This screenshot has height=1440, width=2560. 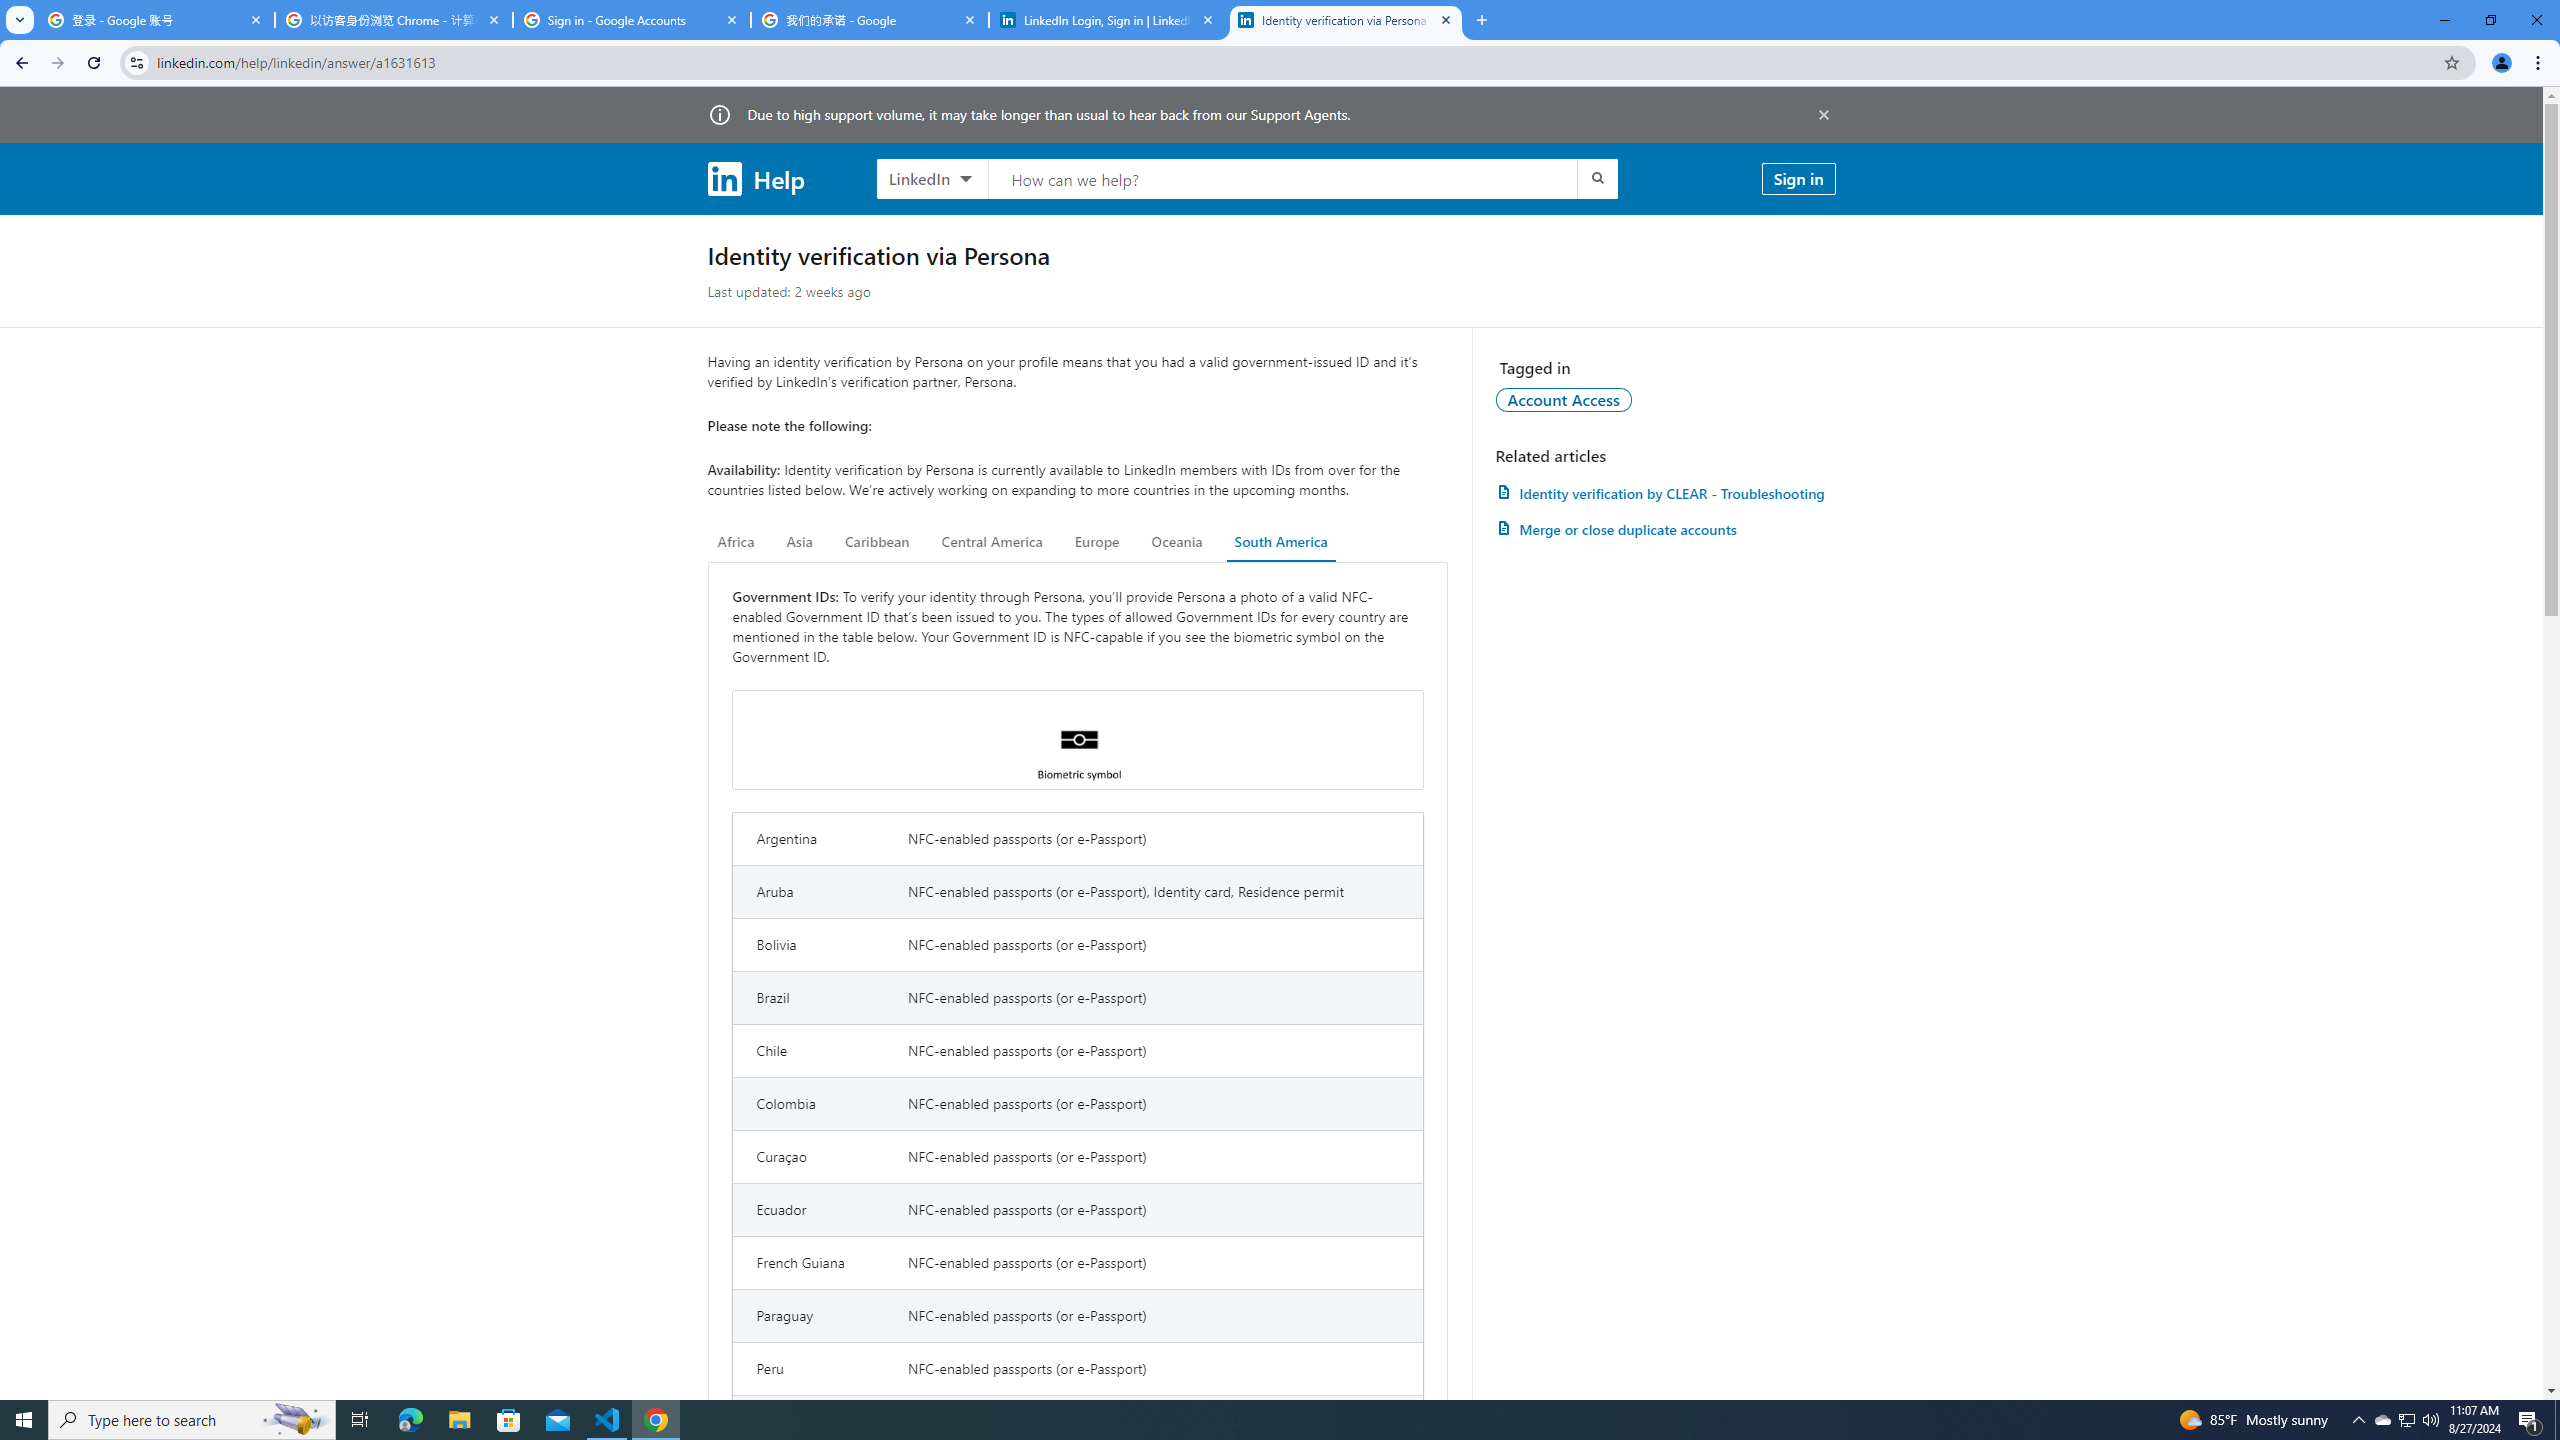 What do you see at coordinates (1596, 178) in the screenshot?
I see `Submit search` at bounding box center [1596, 178].